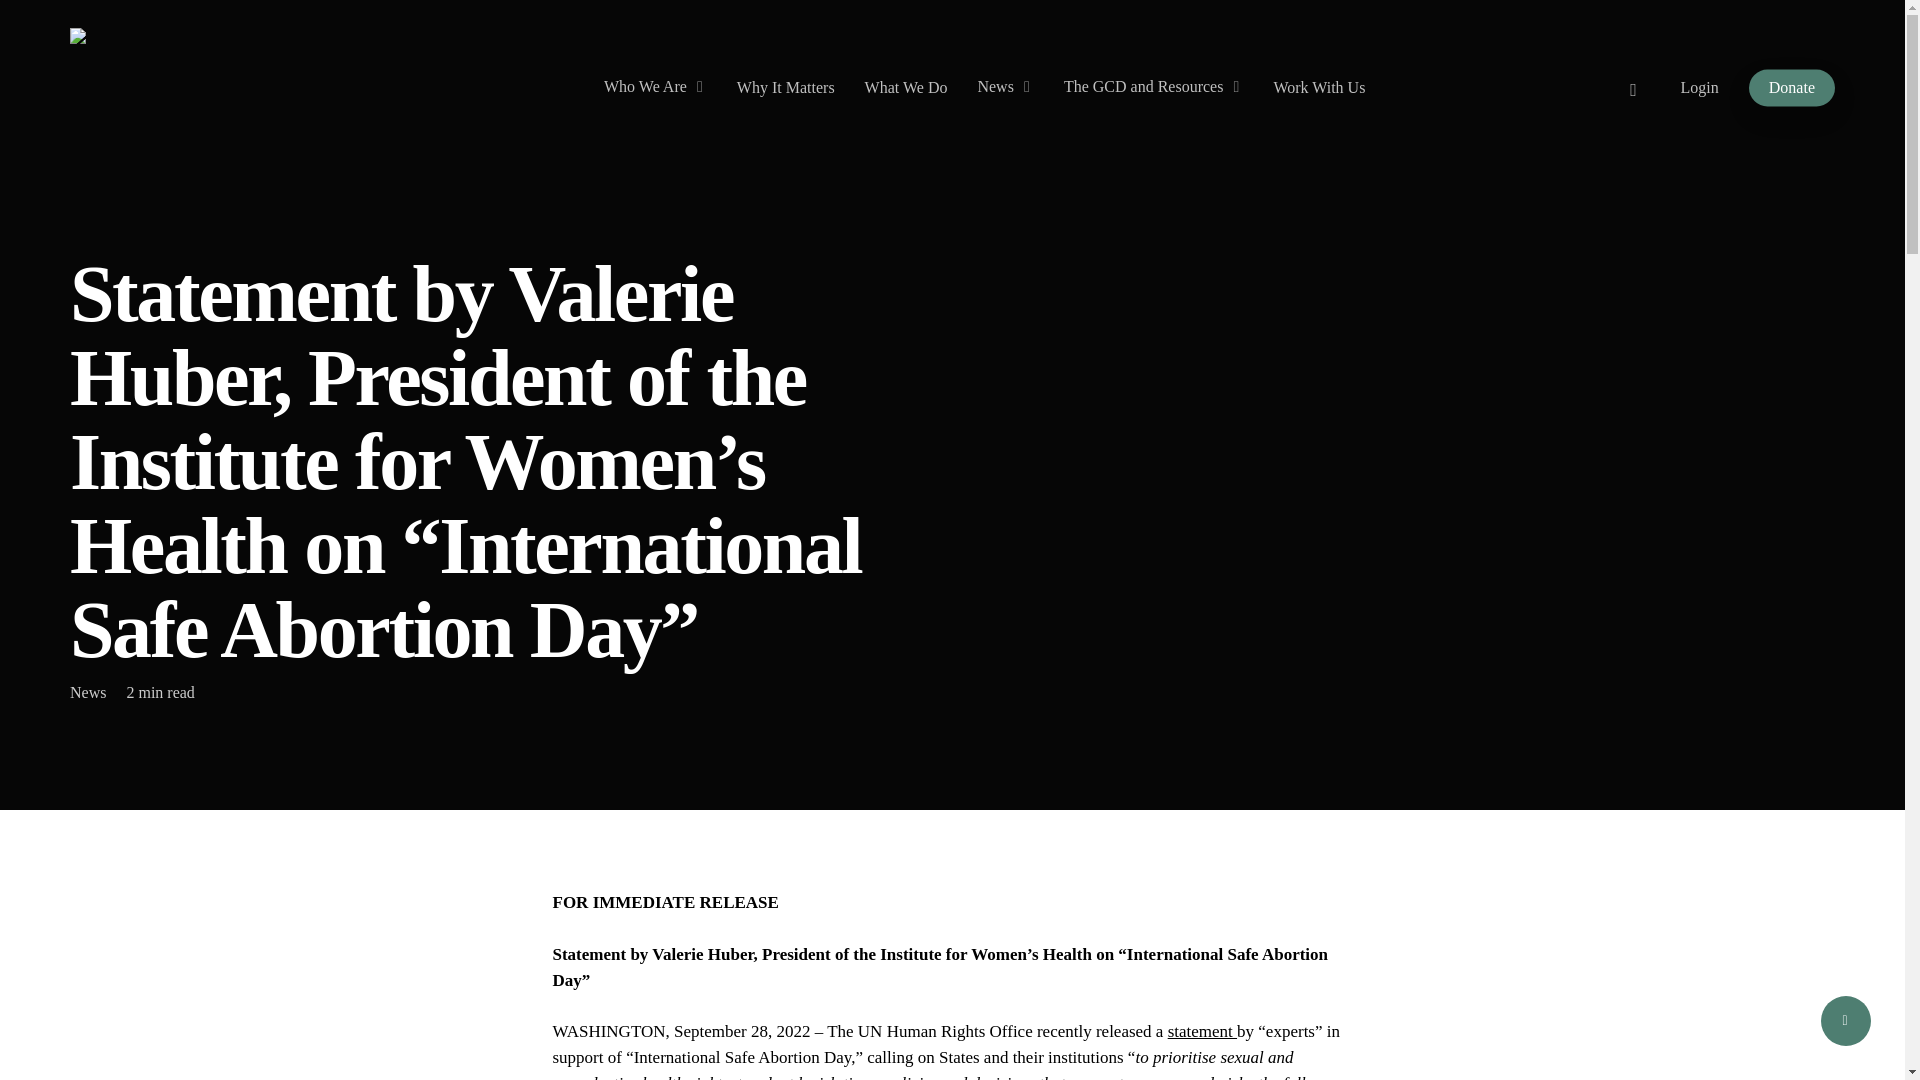  What do you see at coordinates (1202, 1031) in the screenshot?
I see `statement` at bounding box center [1202, 1031].